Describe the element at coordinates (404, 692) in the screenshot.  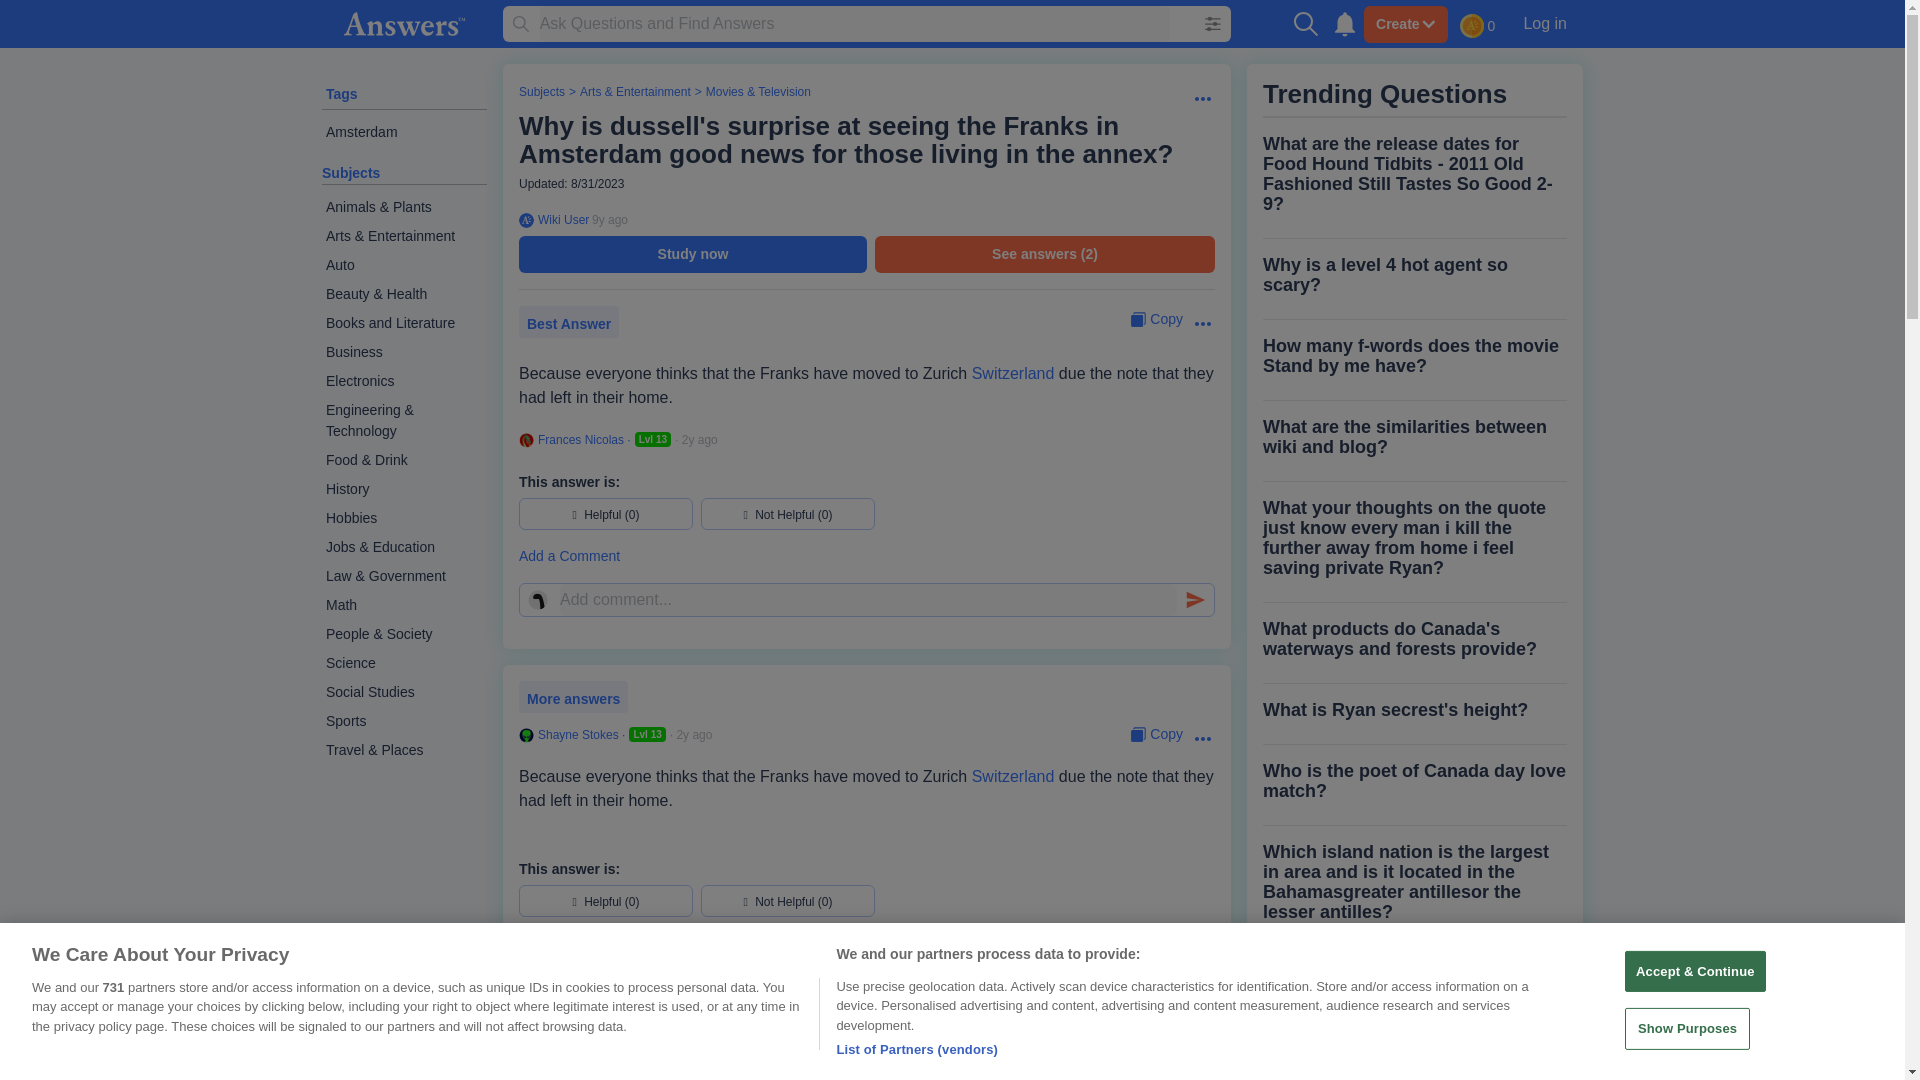
I see `Social Studies` at that location.